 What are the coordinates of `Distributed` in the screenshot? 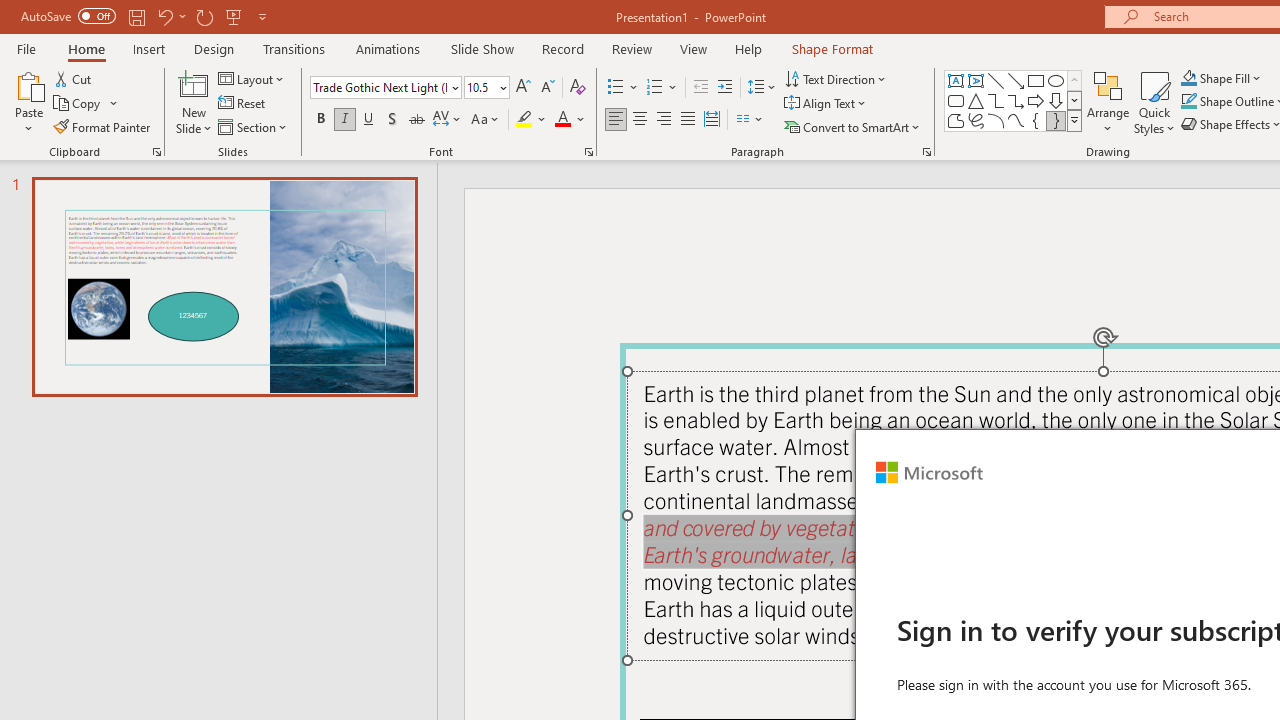 It's located at (712, 120).